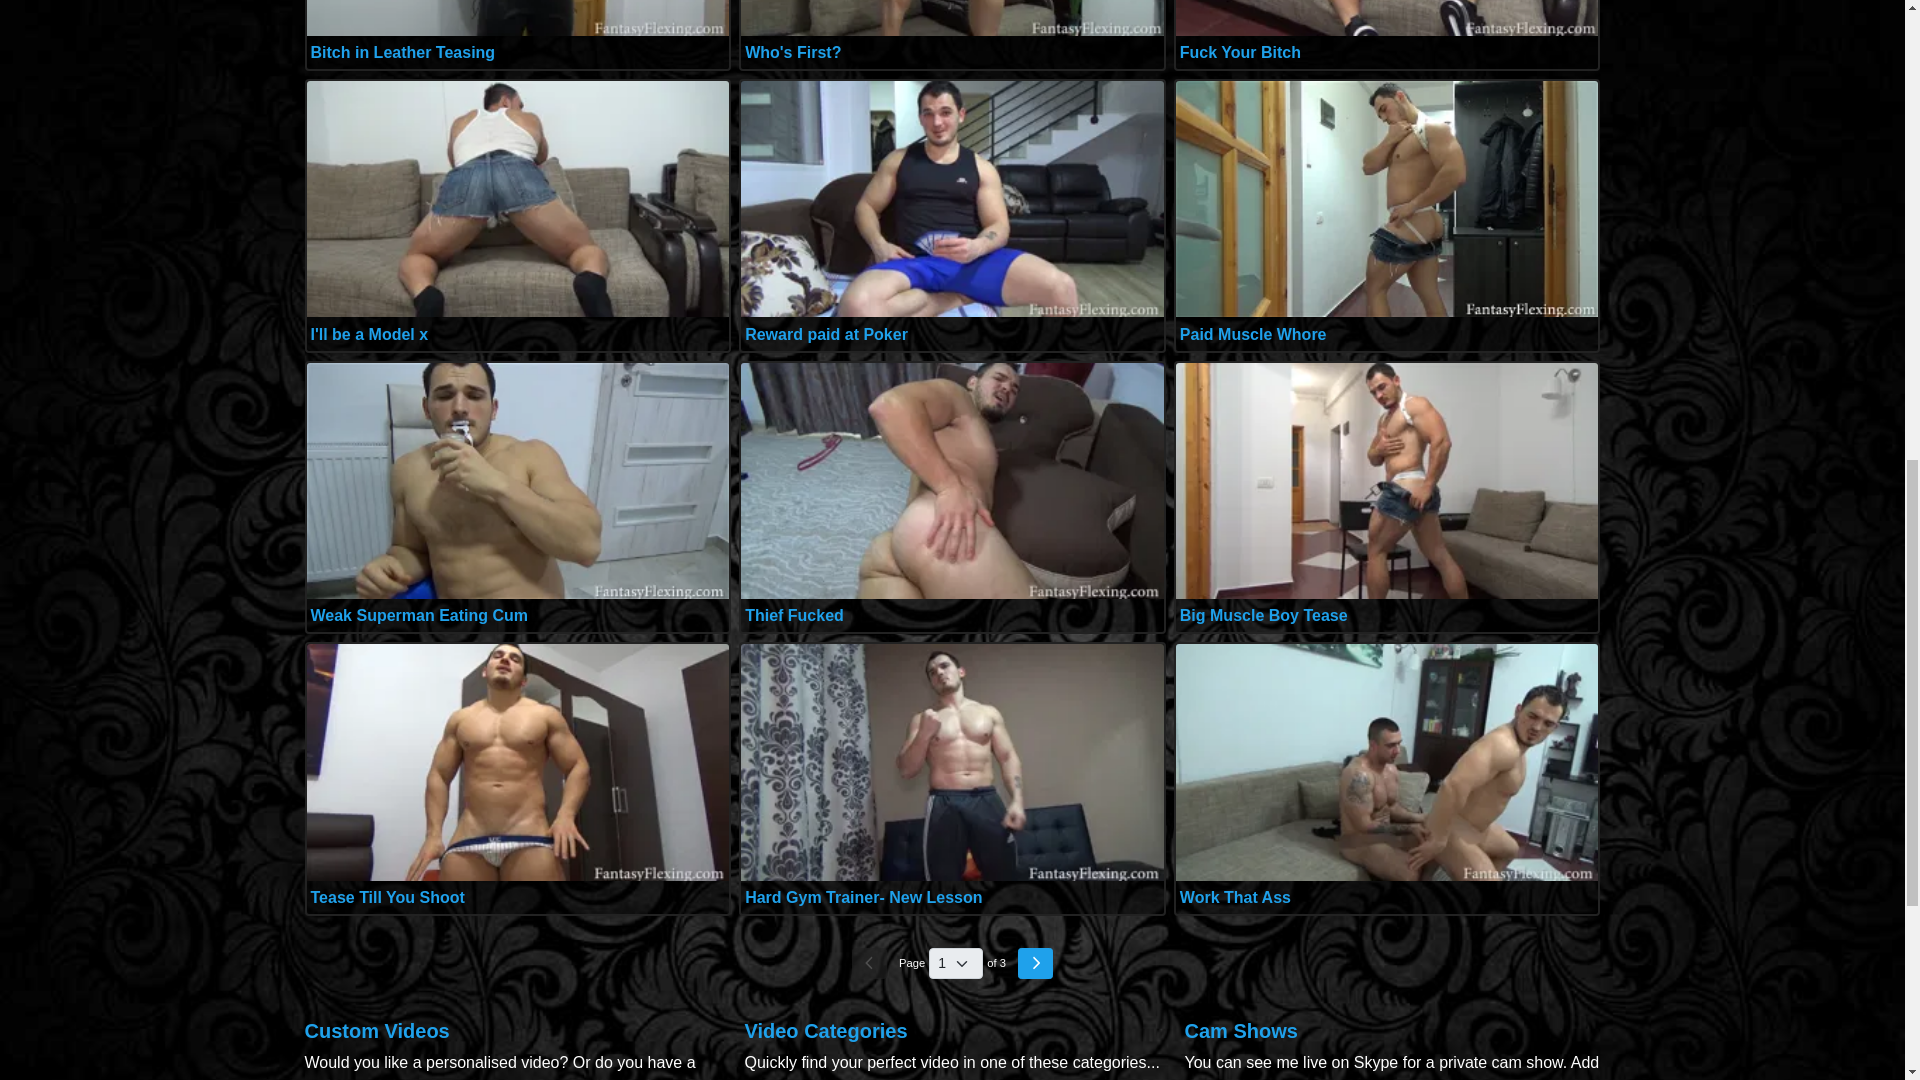  Describe the element at coordinates (1264, 615) in the screenshot. I see `Big Muscle Boy Tease` at that location.